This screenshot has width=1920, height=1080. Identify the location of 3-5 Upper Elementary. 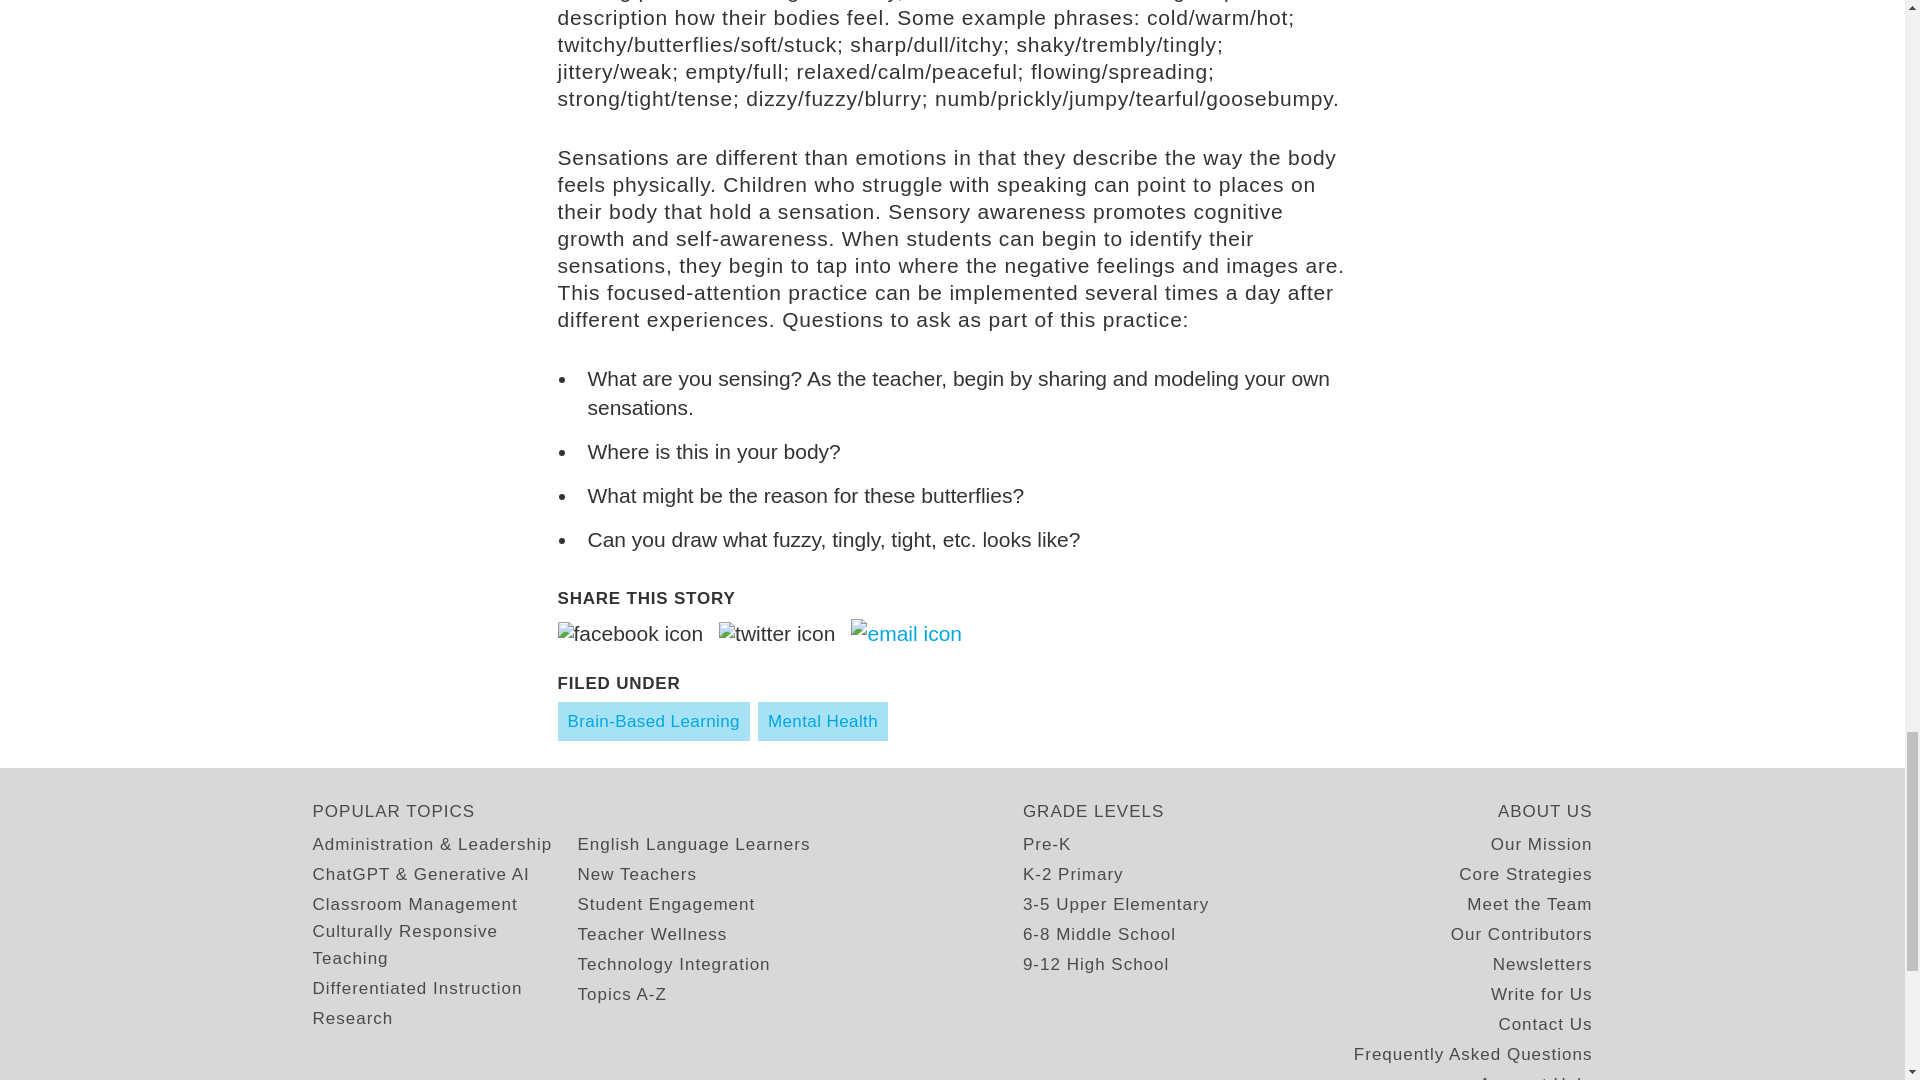
(1116, 904).